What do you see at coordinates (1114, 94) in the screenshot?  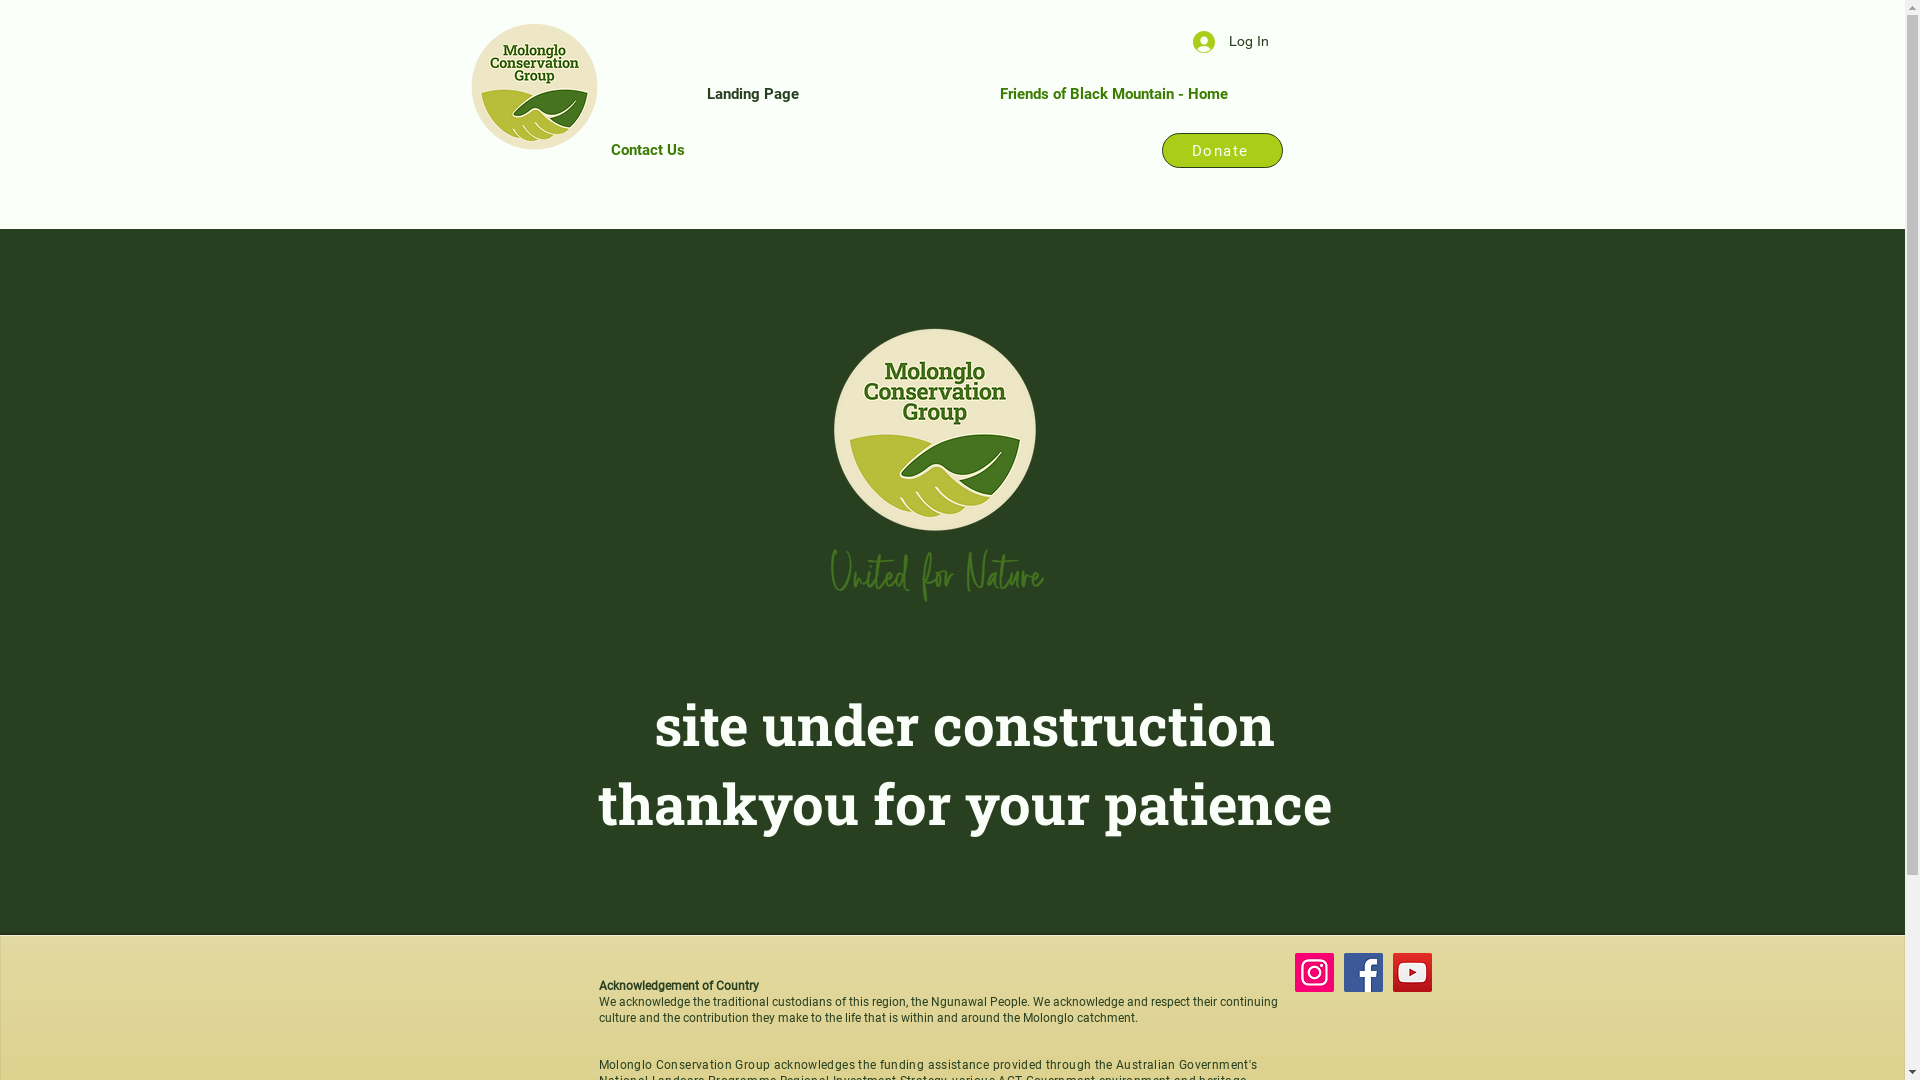 I see `Friends of Black Mountain - Home` at bounding box center [1114, 94].